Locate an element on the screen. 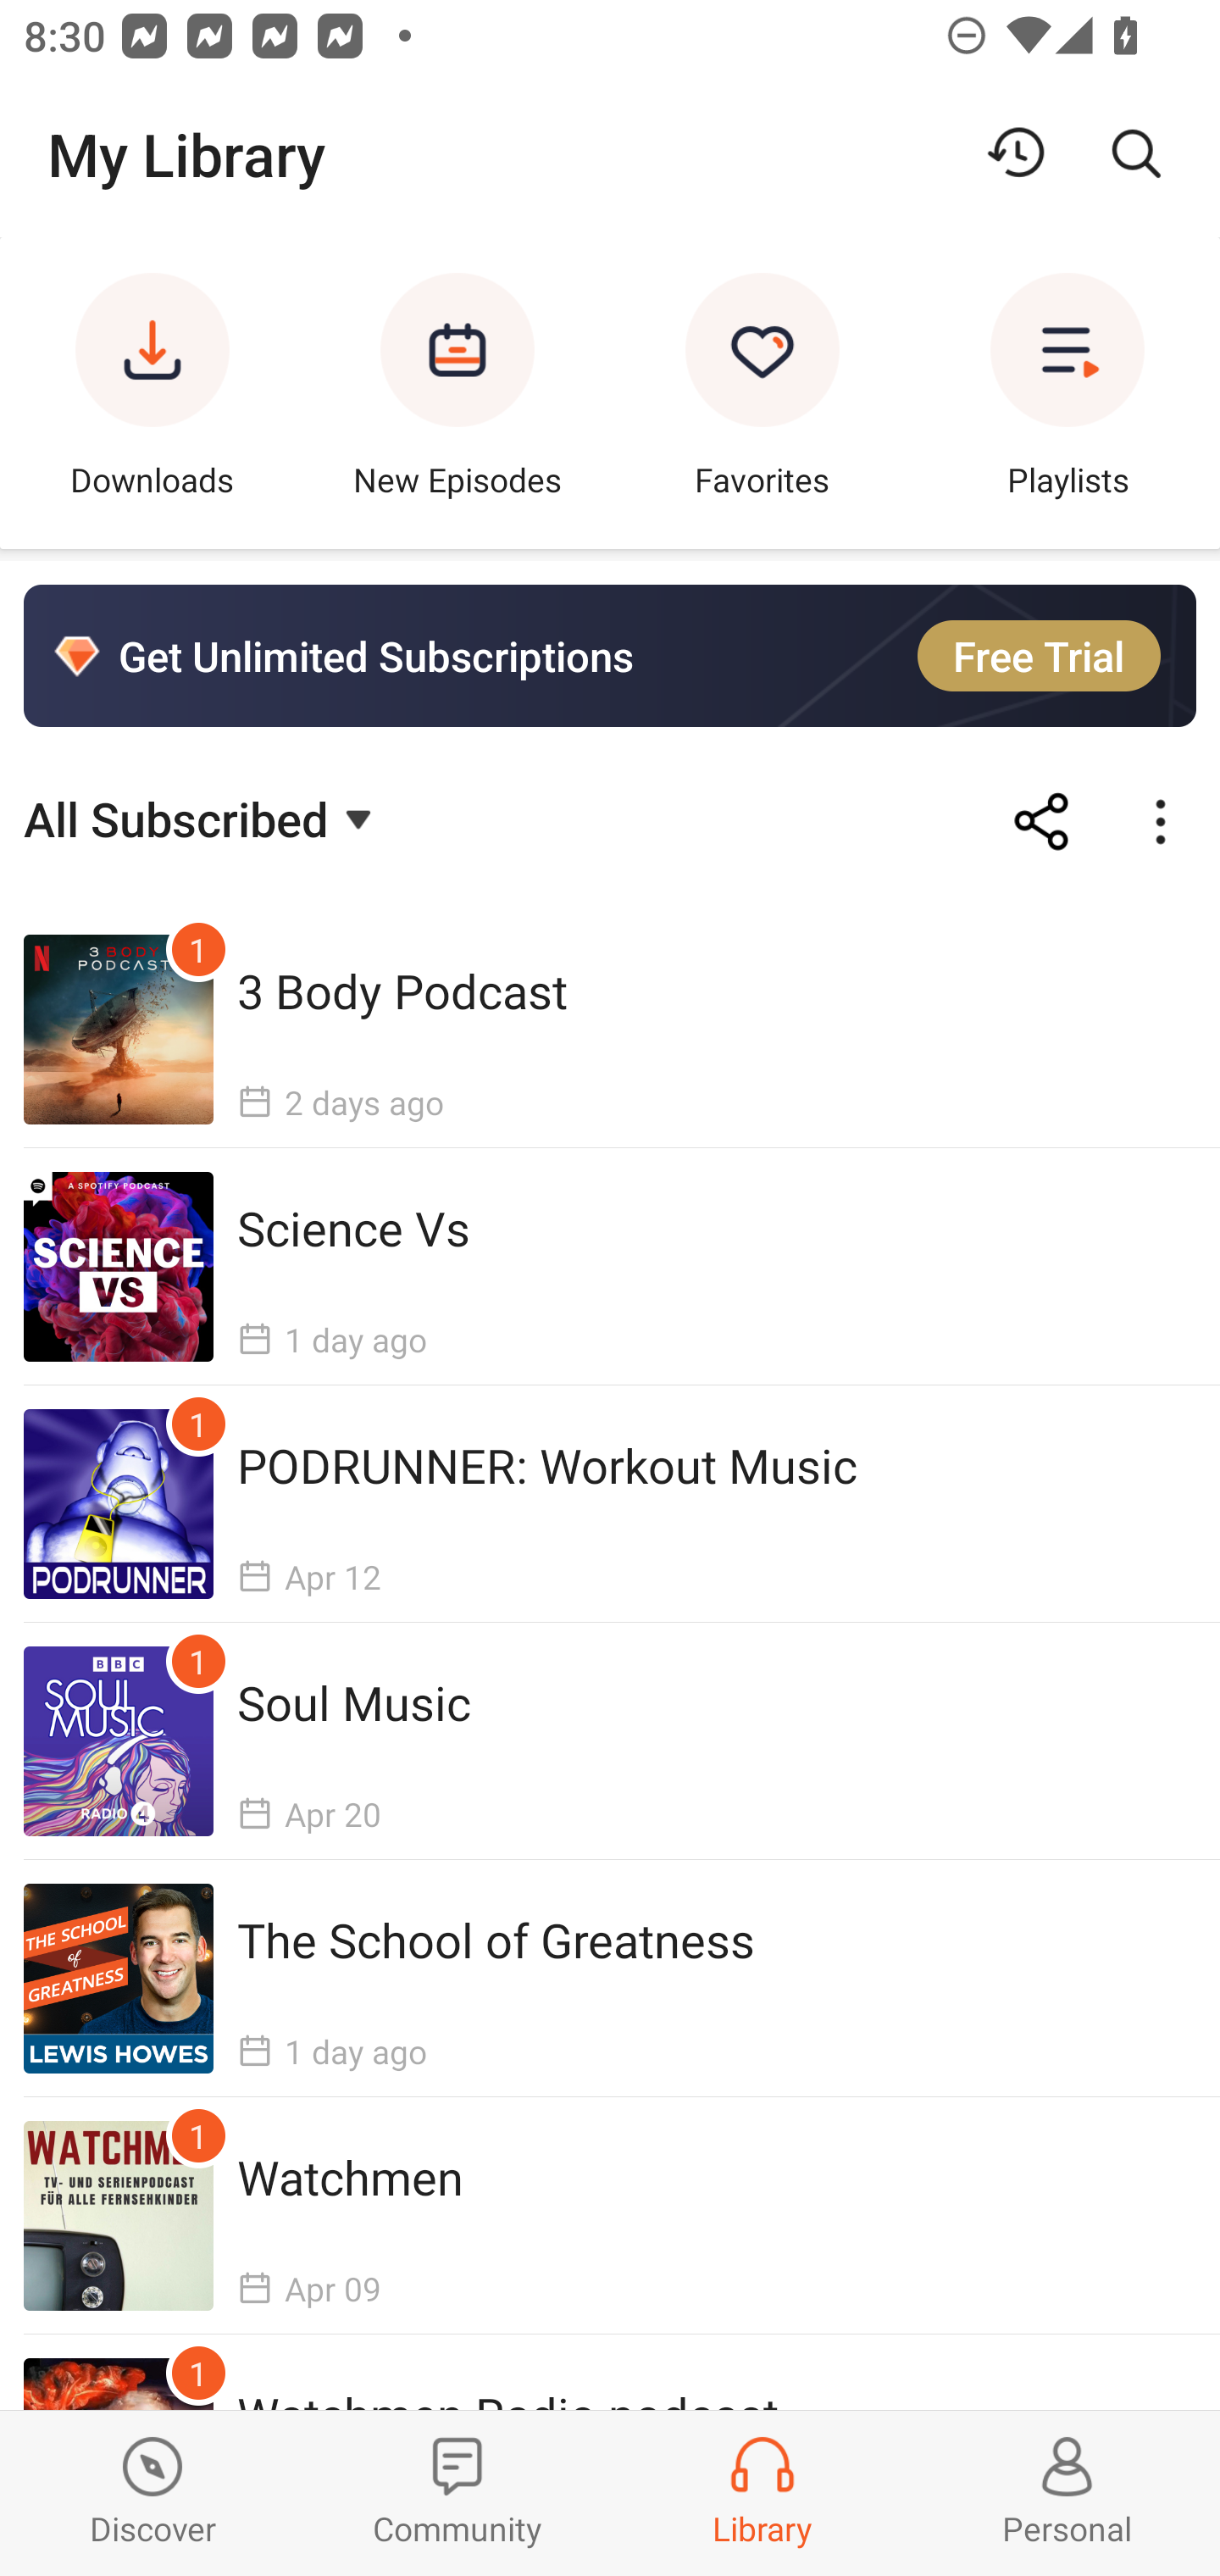 This screenshot has width=1220, height=2576. Discover is located at coordinates (152, 2493).